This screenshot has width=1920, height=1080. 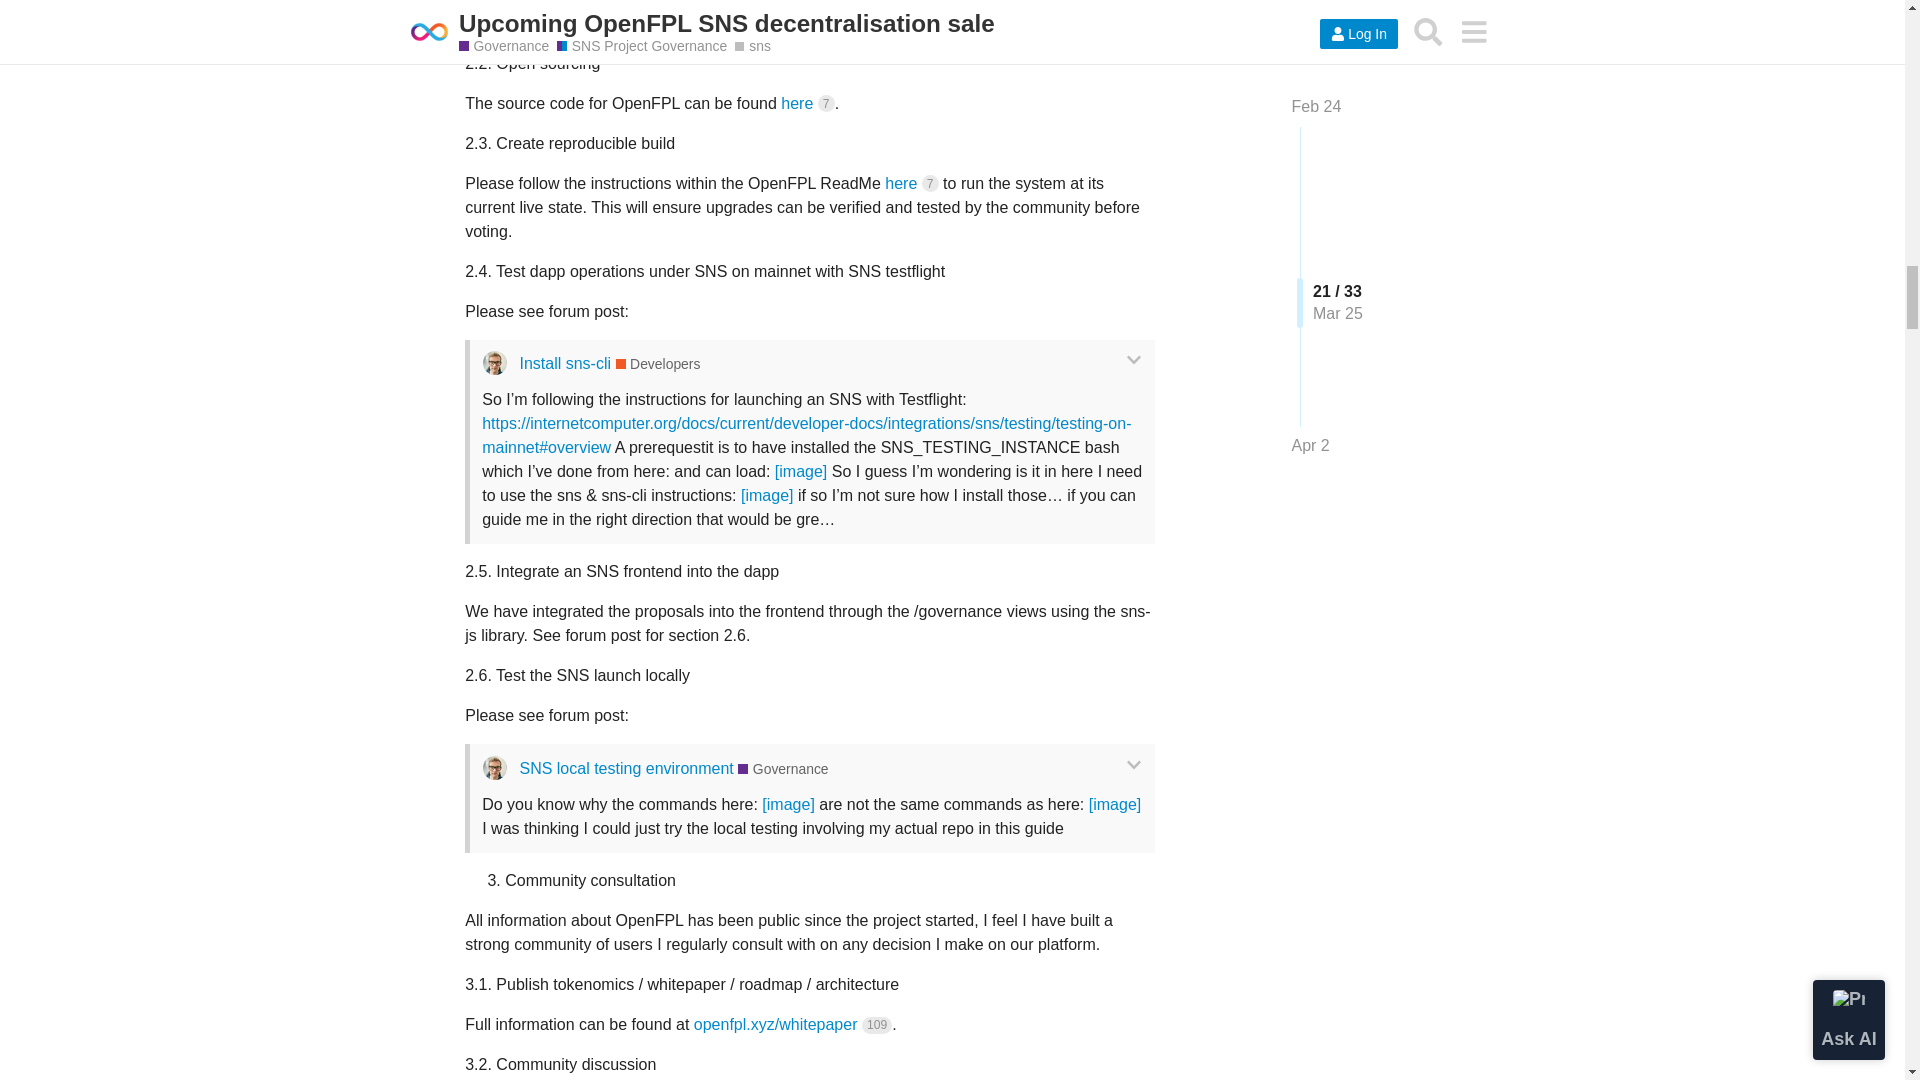 I want to click on Developers, so click(x=658, y=364).